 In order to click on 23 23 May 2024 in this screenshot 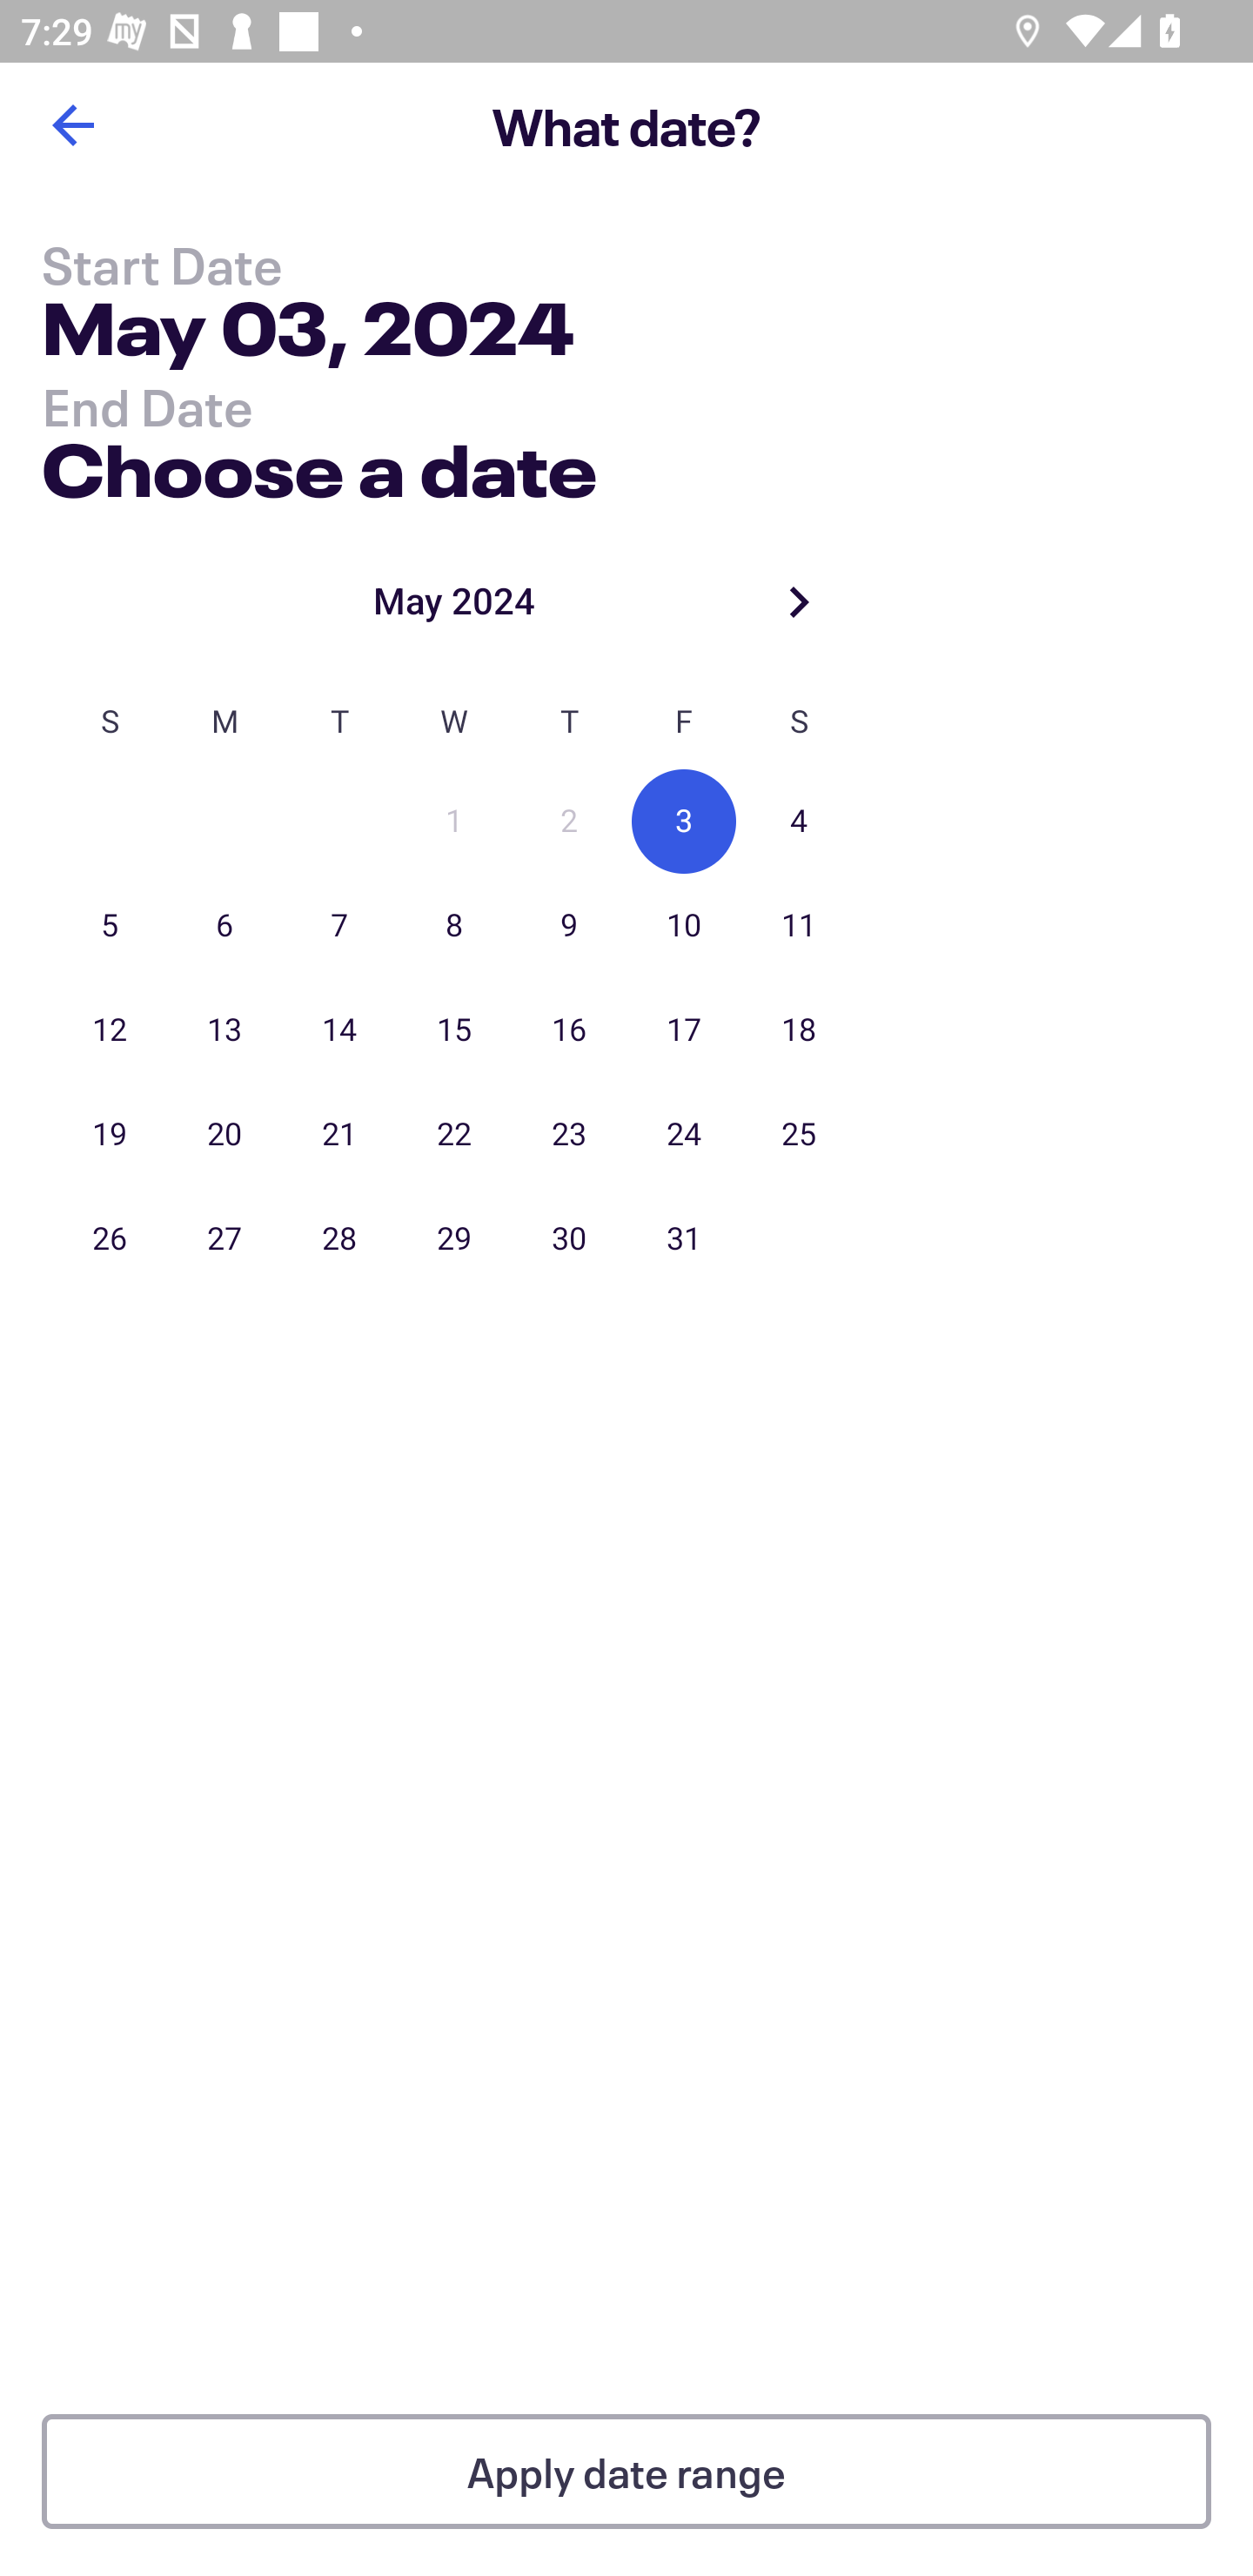, I will do `click(569, 1135)`.